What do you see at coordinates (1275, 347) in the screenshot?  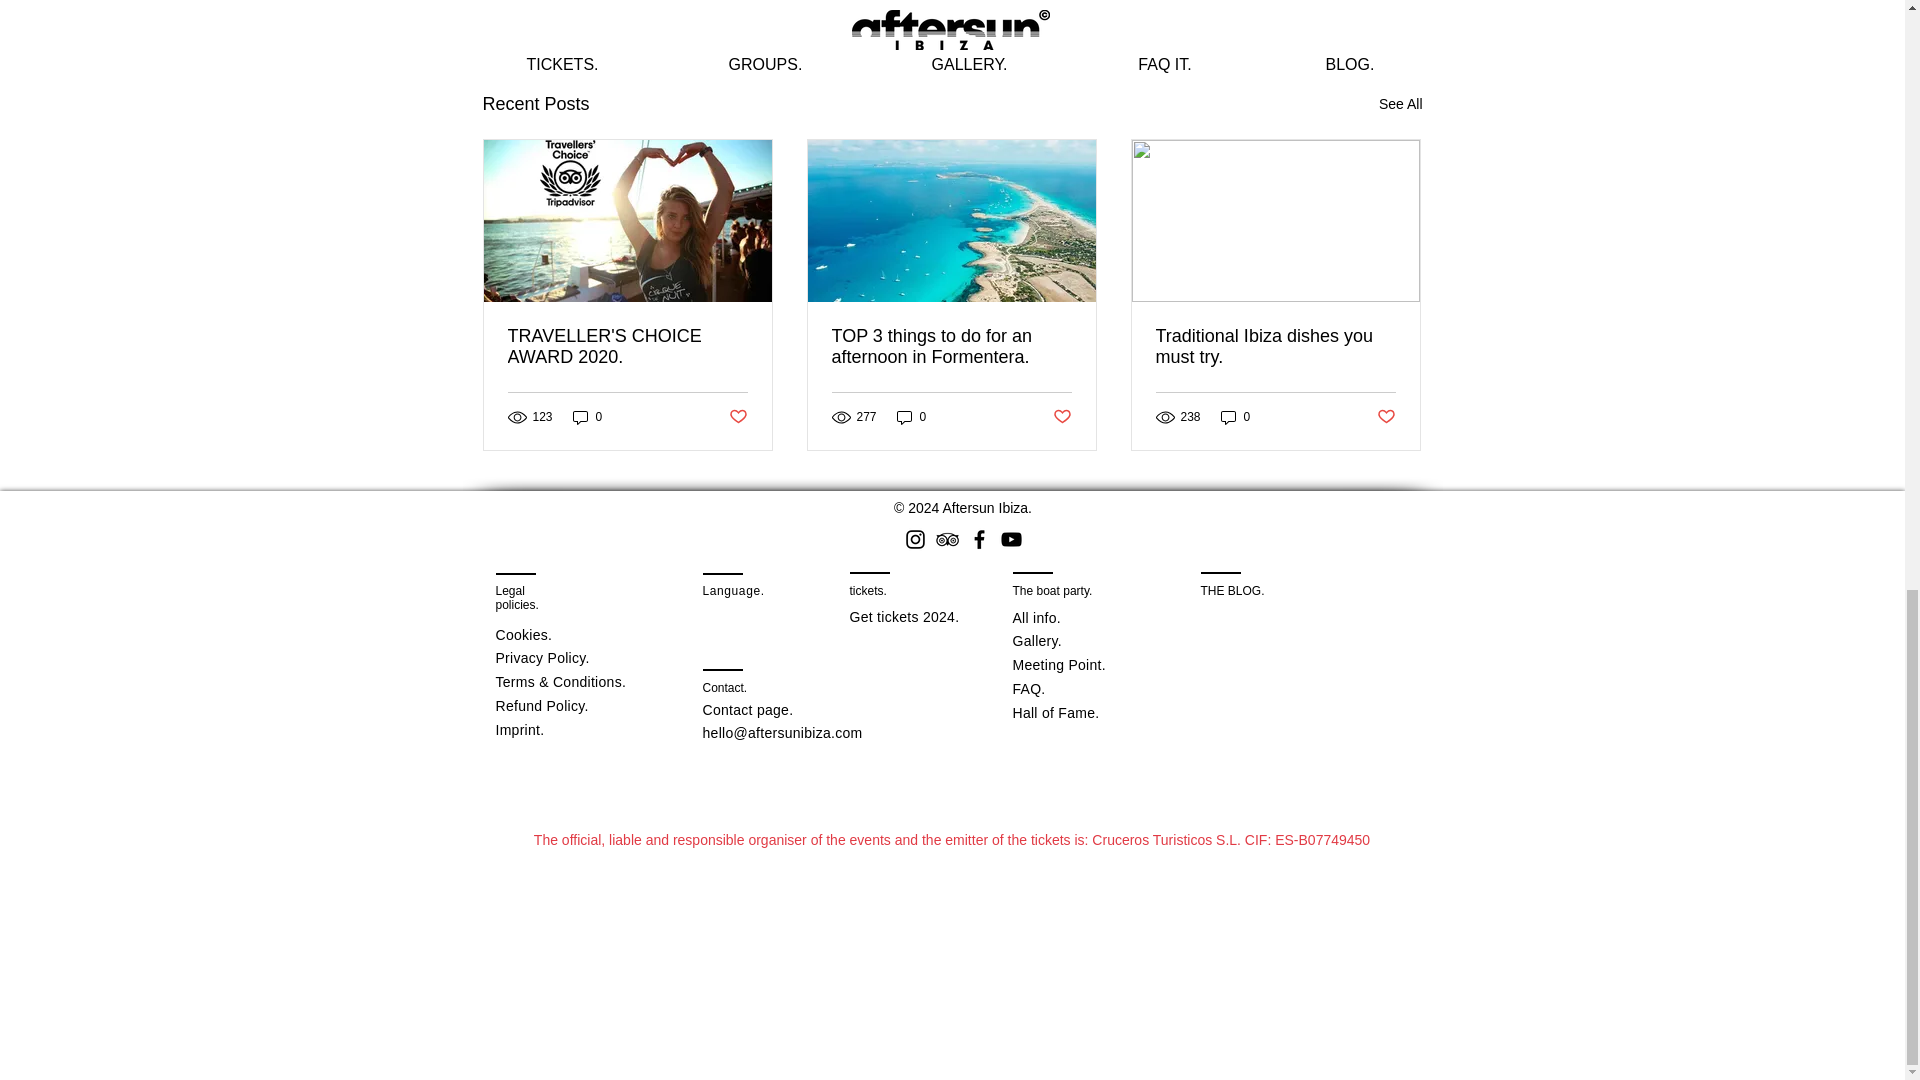 I see `Traditional Ibiza dishes you must try.` at bounding box center [1275, 347].